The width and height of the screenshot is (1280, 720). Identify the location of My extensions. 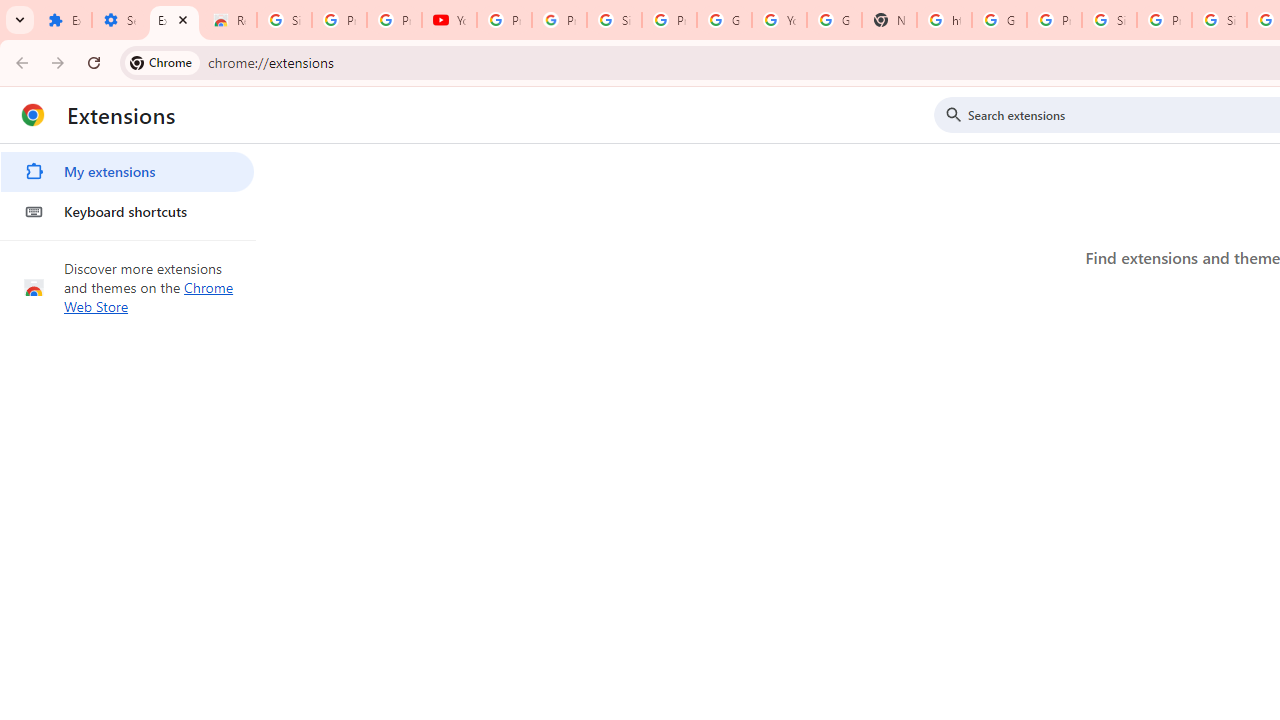
(127, 172).